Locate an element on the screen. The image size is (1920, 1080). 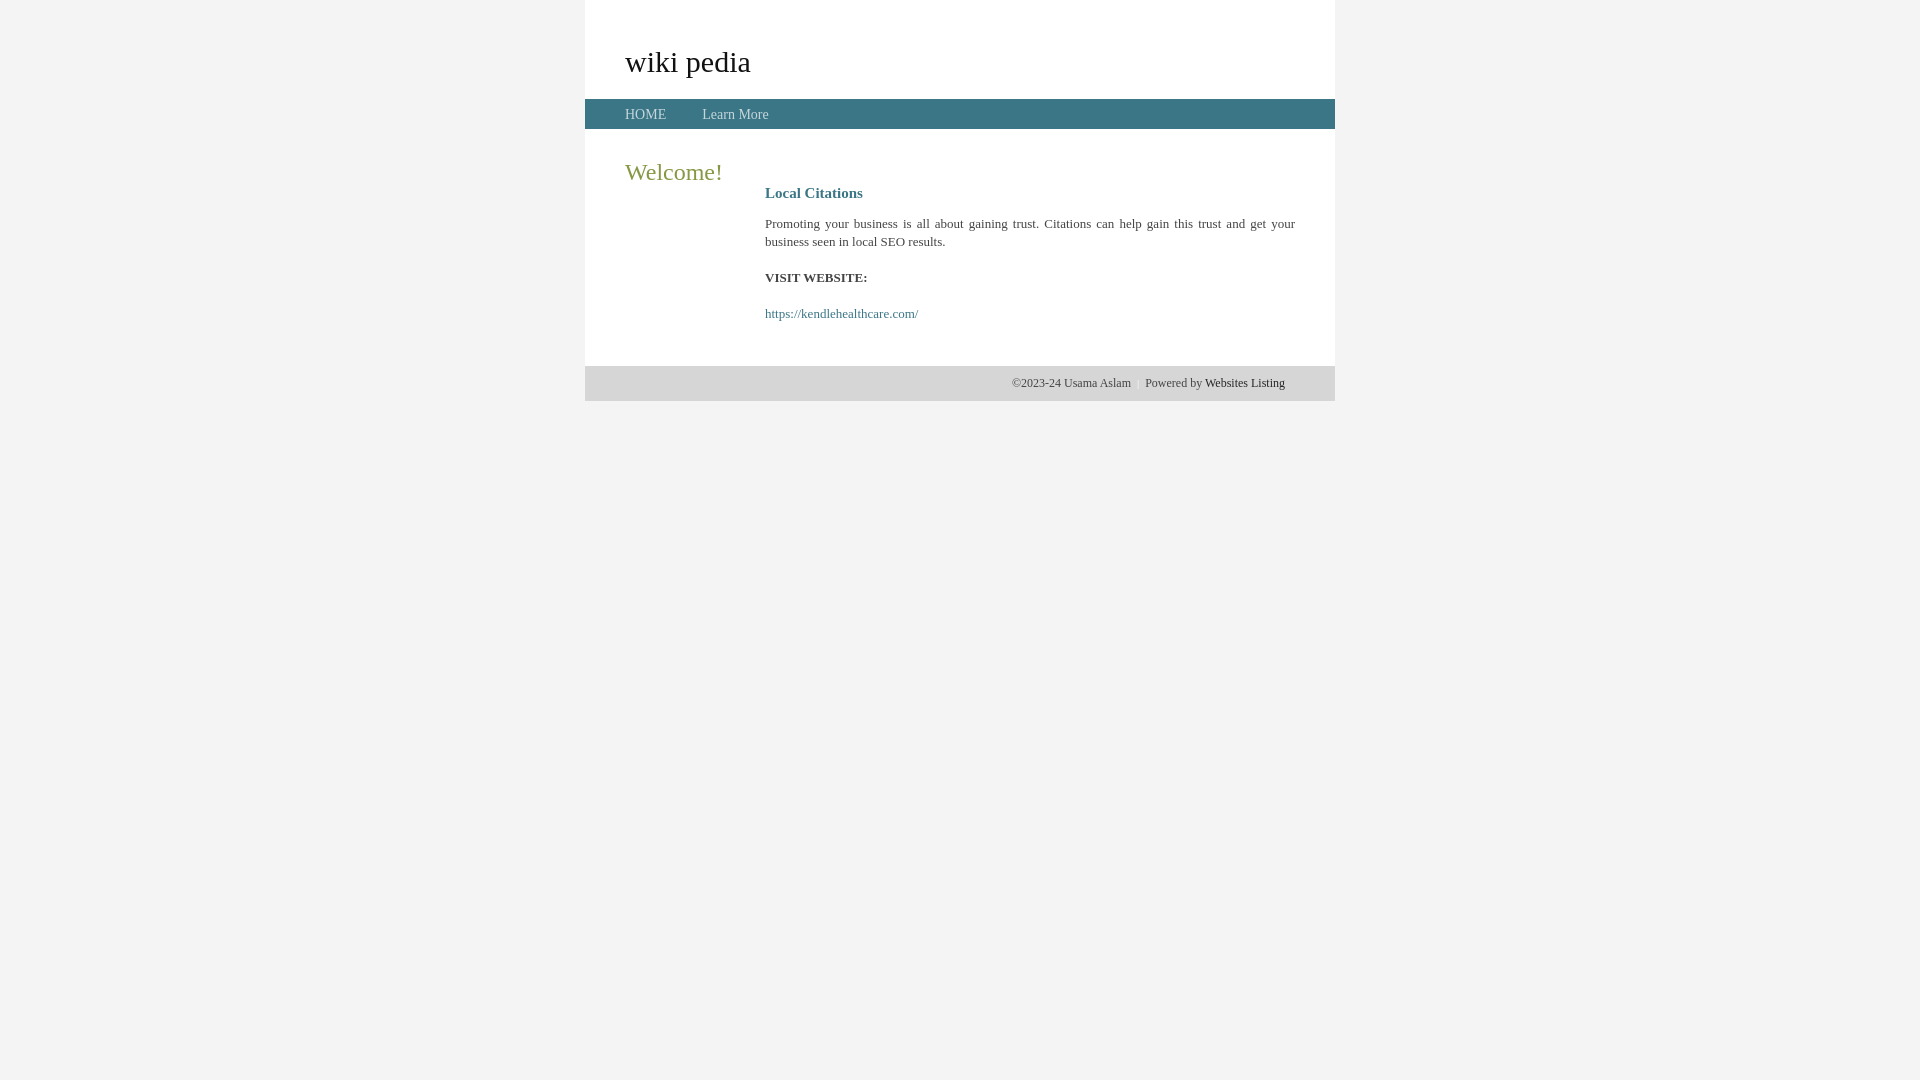
HOME is located at coordinates (646, 114).